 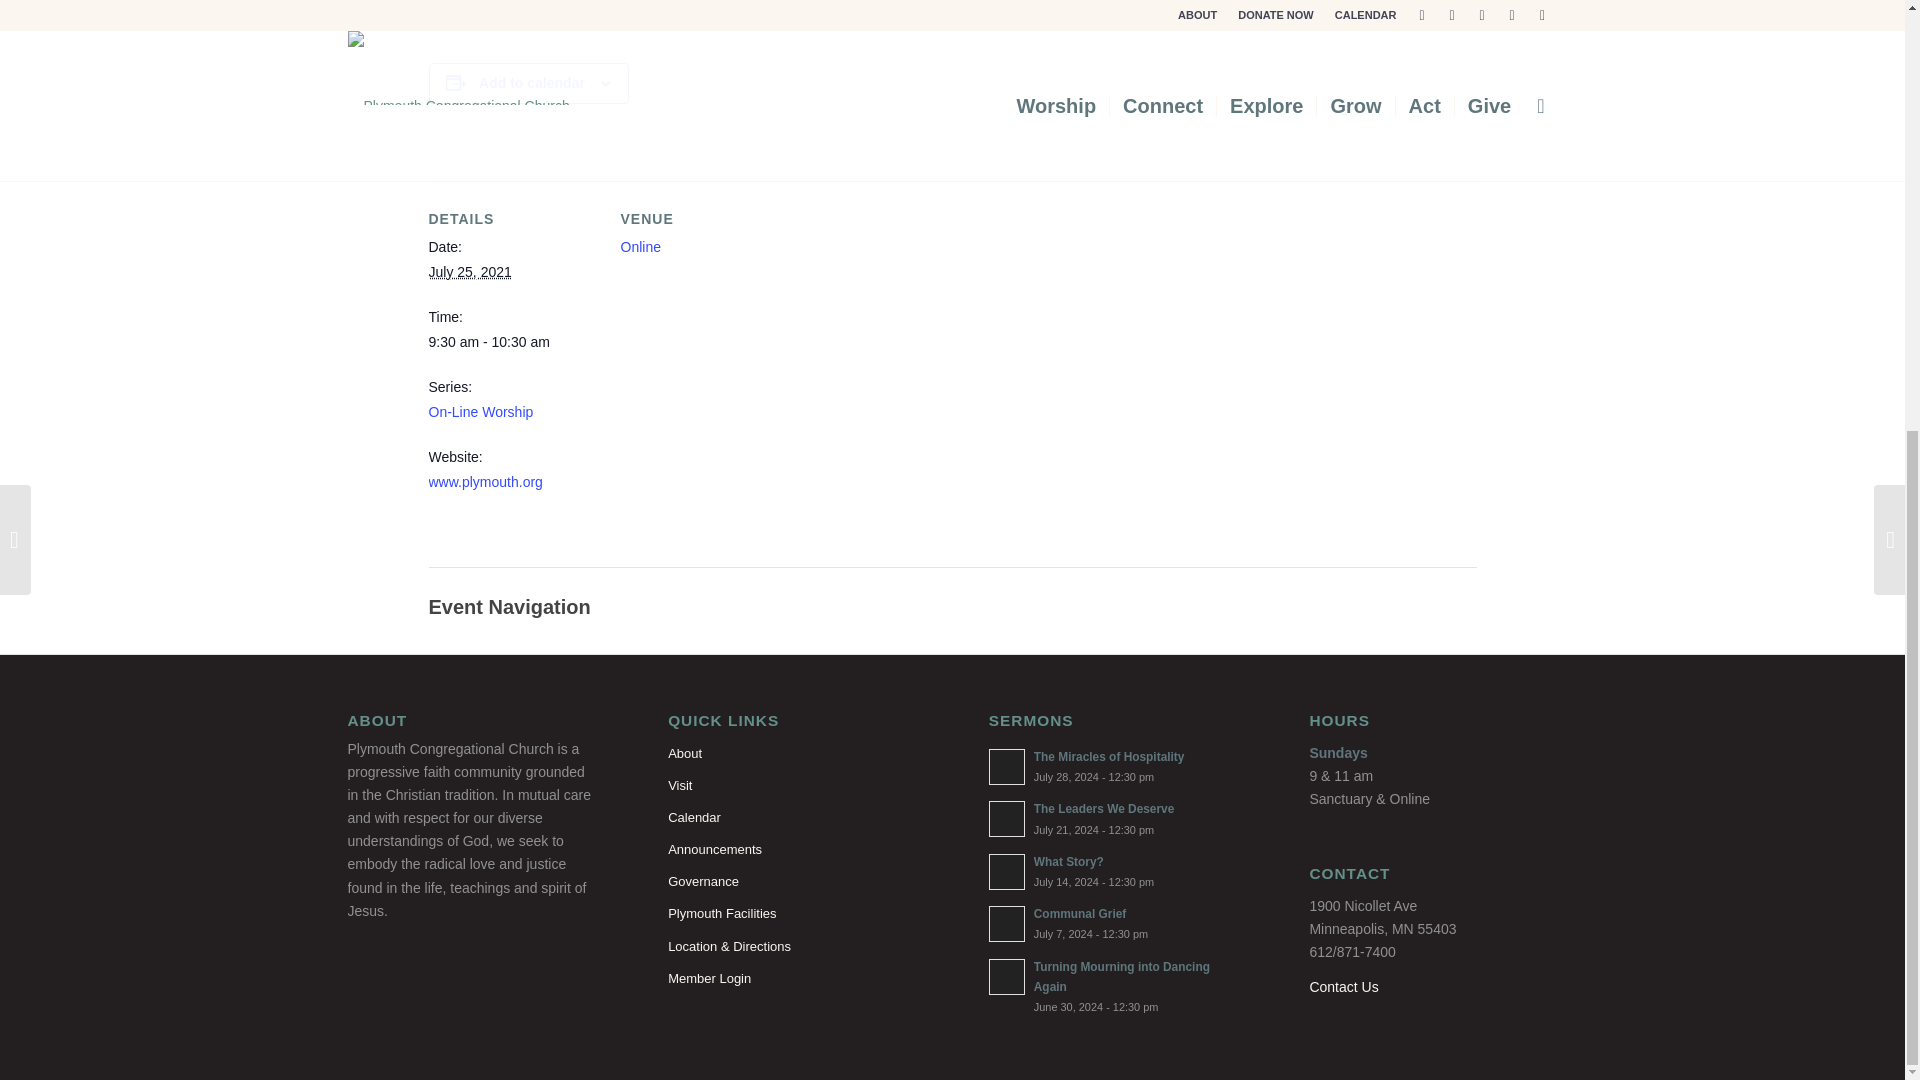 What do you see at coordinates (792, 882) in the screenshot?
I see `Governance` at bounding box center [792, 882].